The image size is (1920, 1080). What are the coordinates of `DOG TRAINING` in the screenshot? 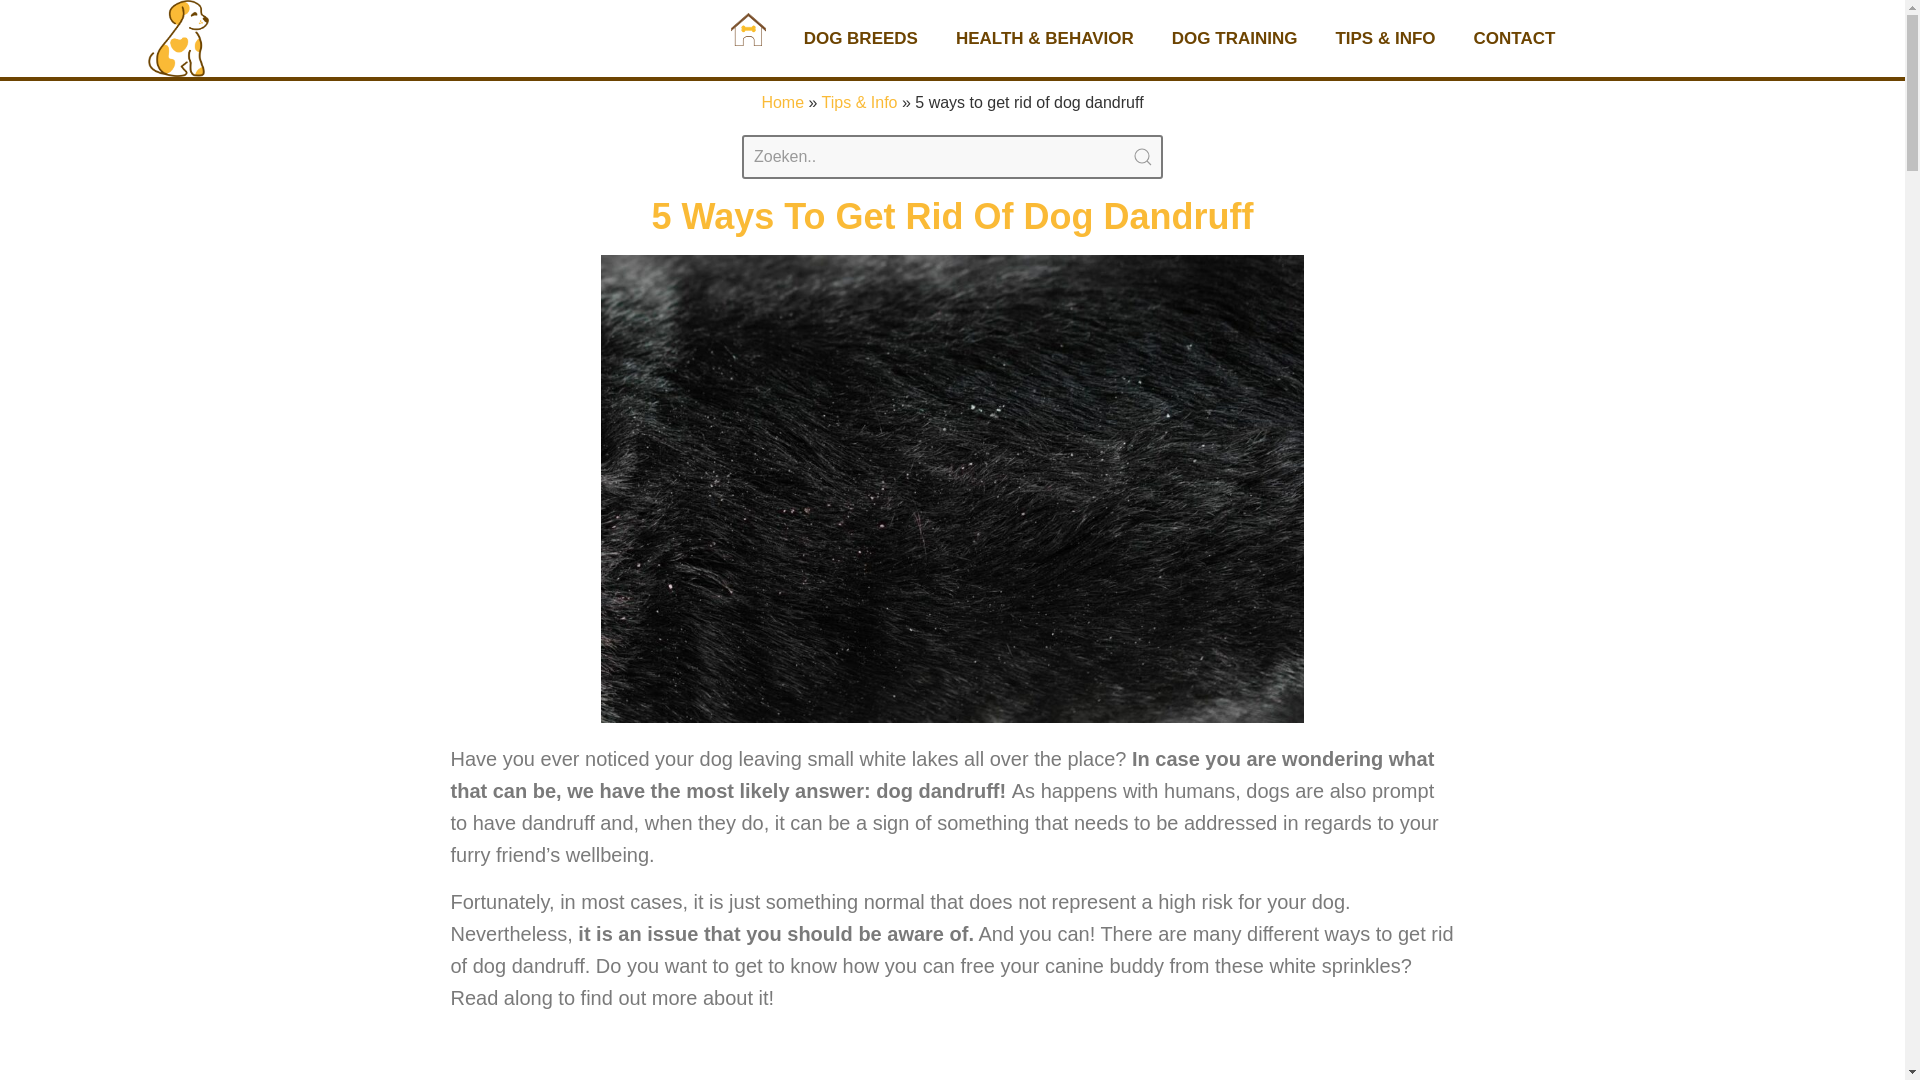 It's located at (1234, 38).